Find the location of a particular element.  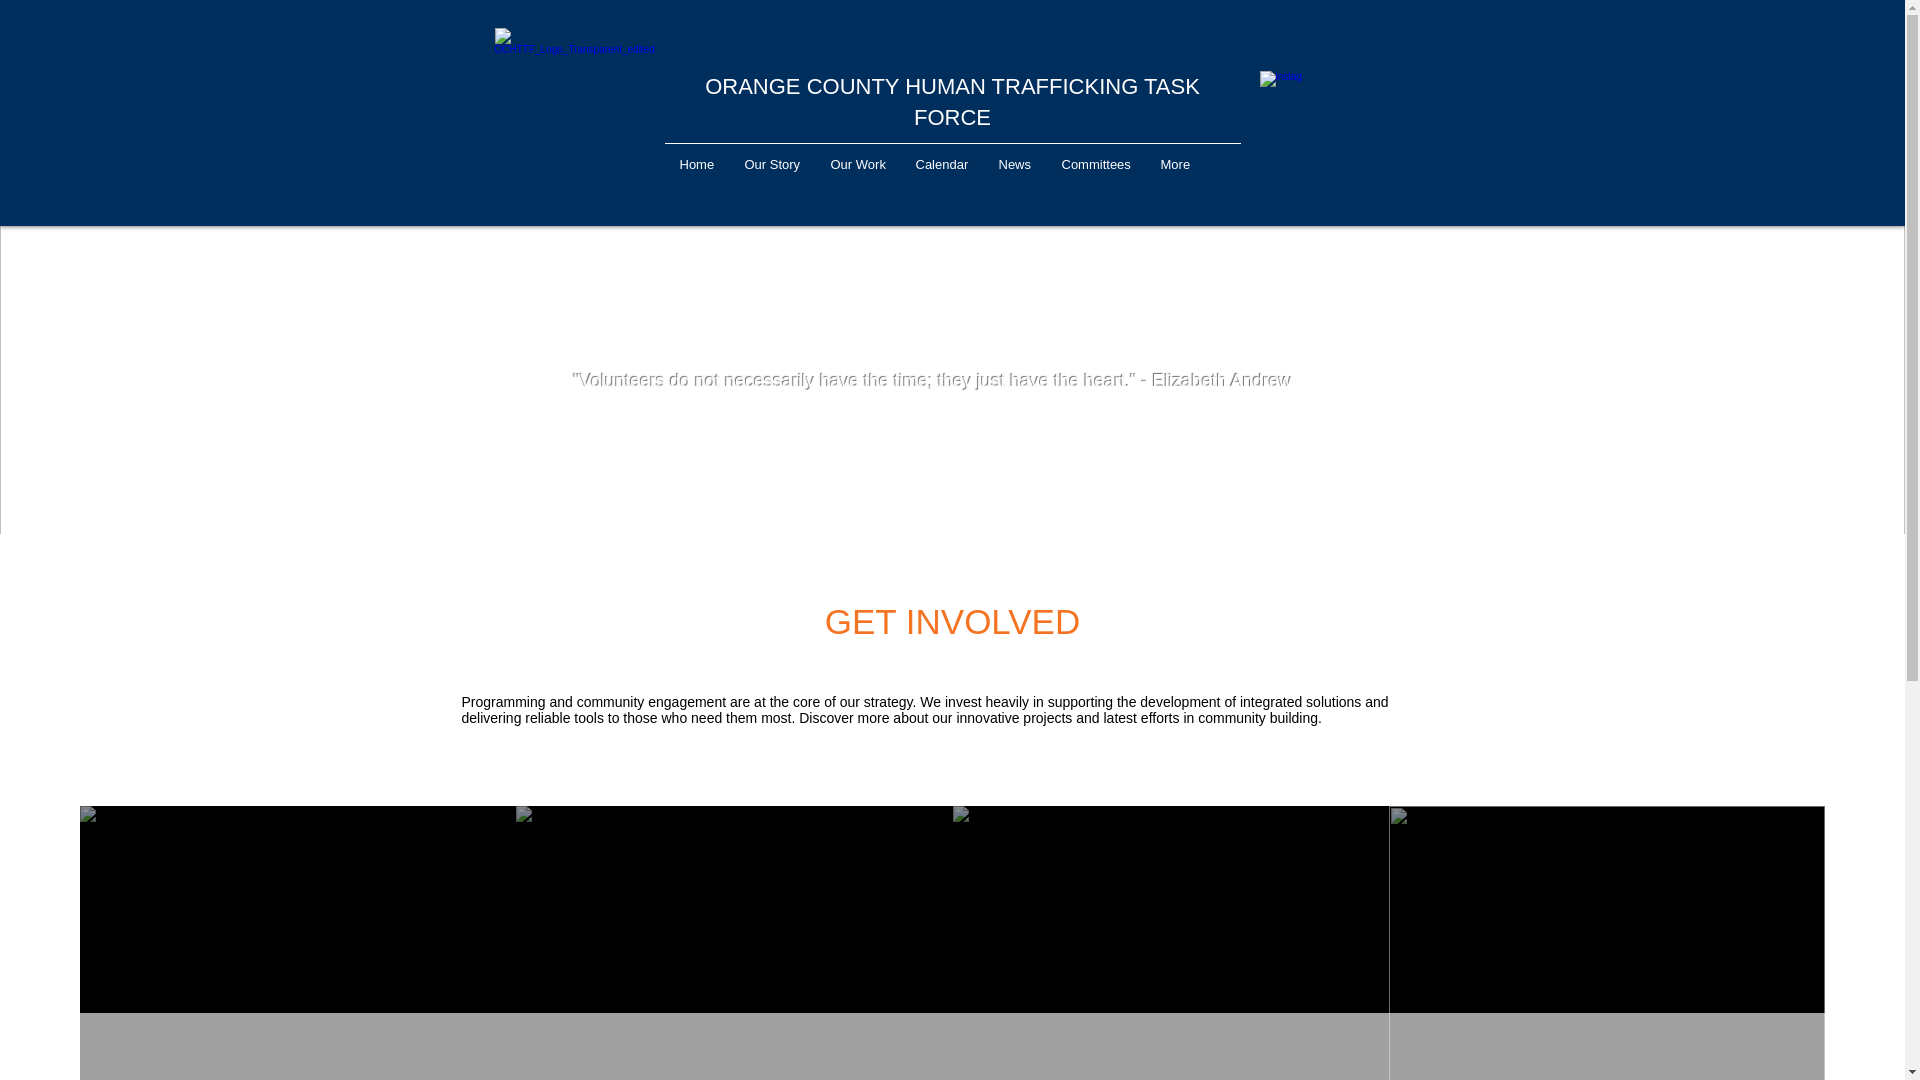

News is located at coordinates (1014, 165).